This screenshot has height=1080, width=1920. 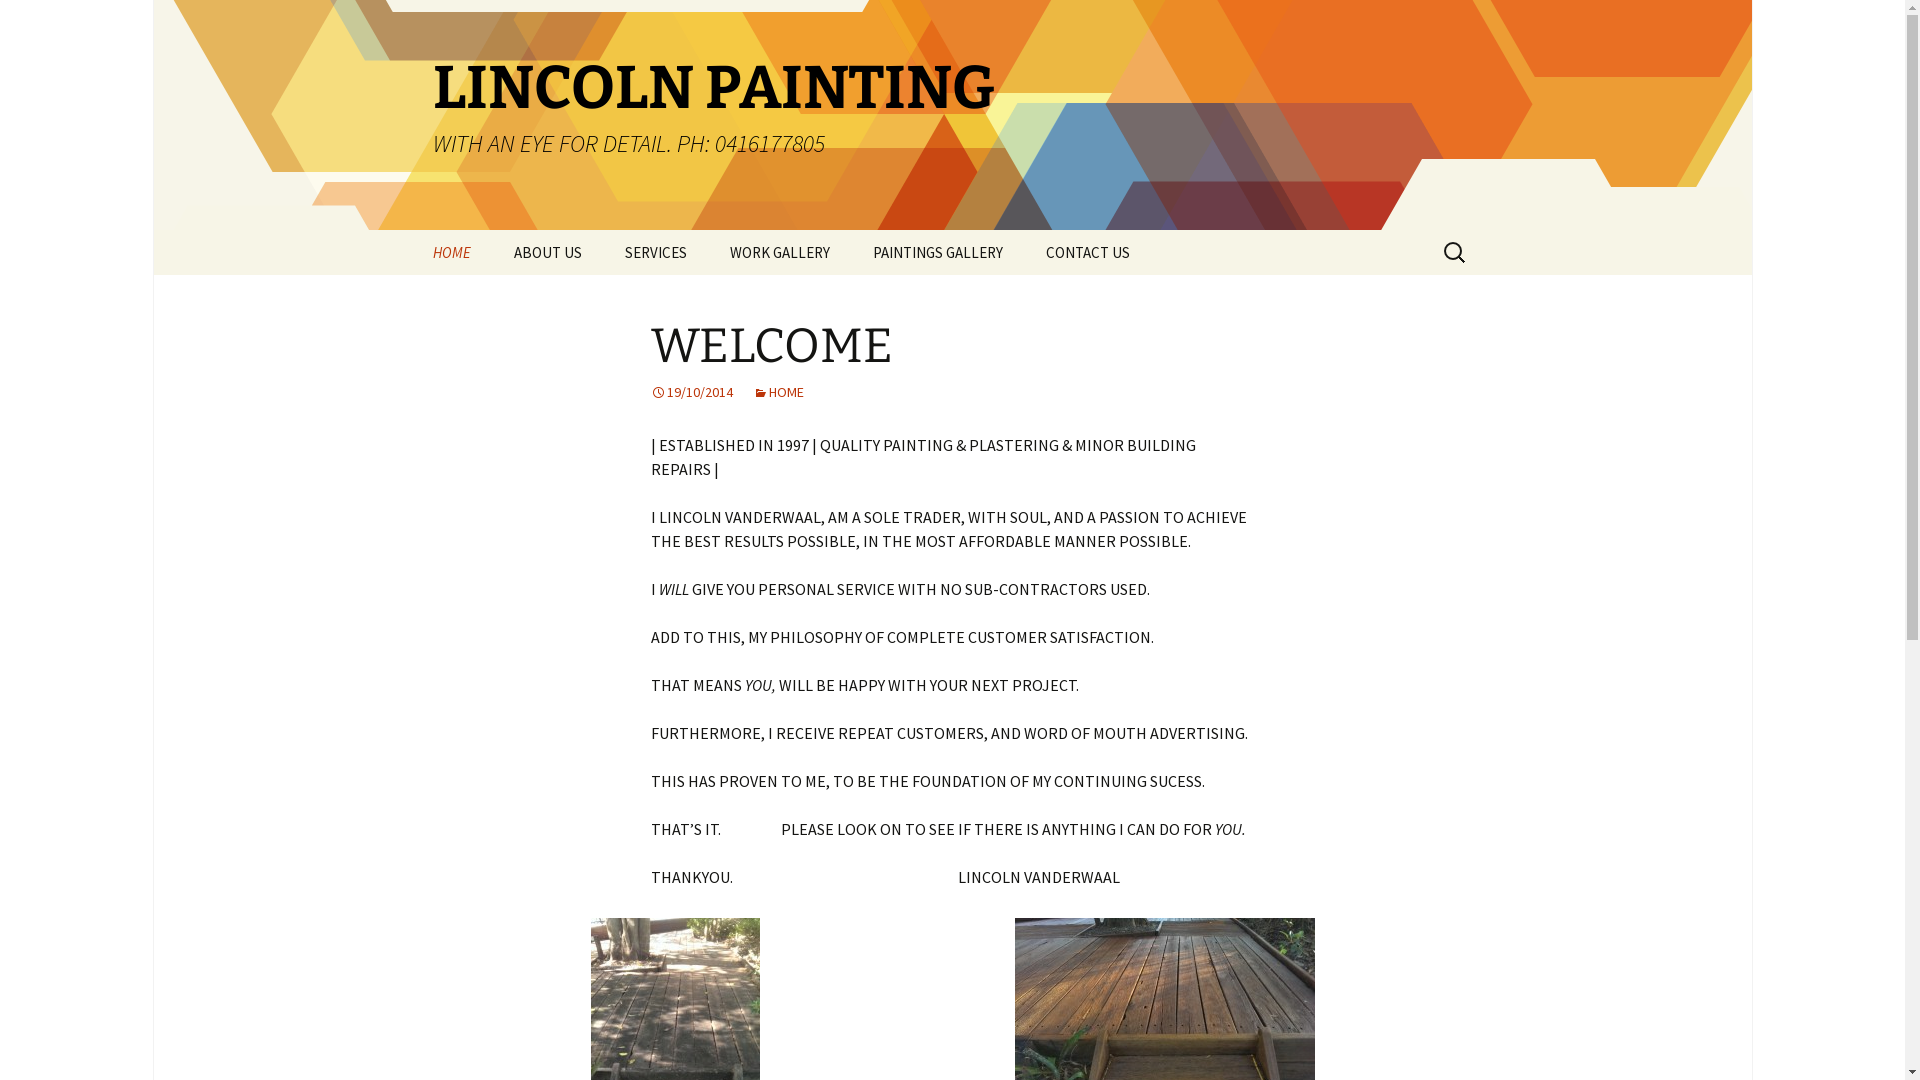 I want to click on WORK GALLERY, so click(x=780, y=252).